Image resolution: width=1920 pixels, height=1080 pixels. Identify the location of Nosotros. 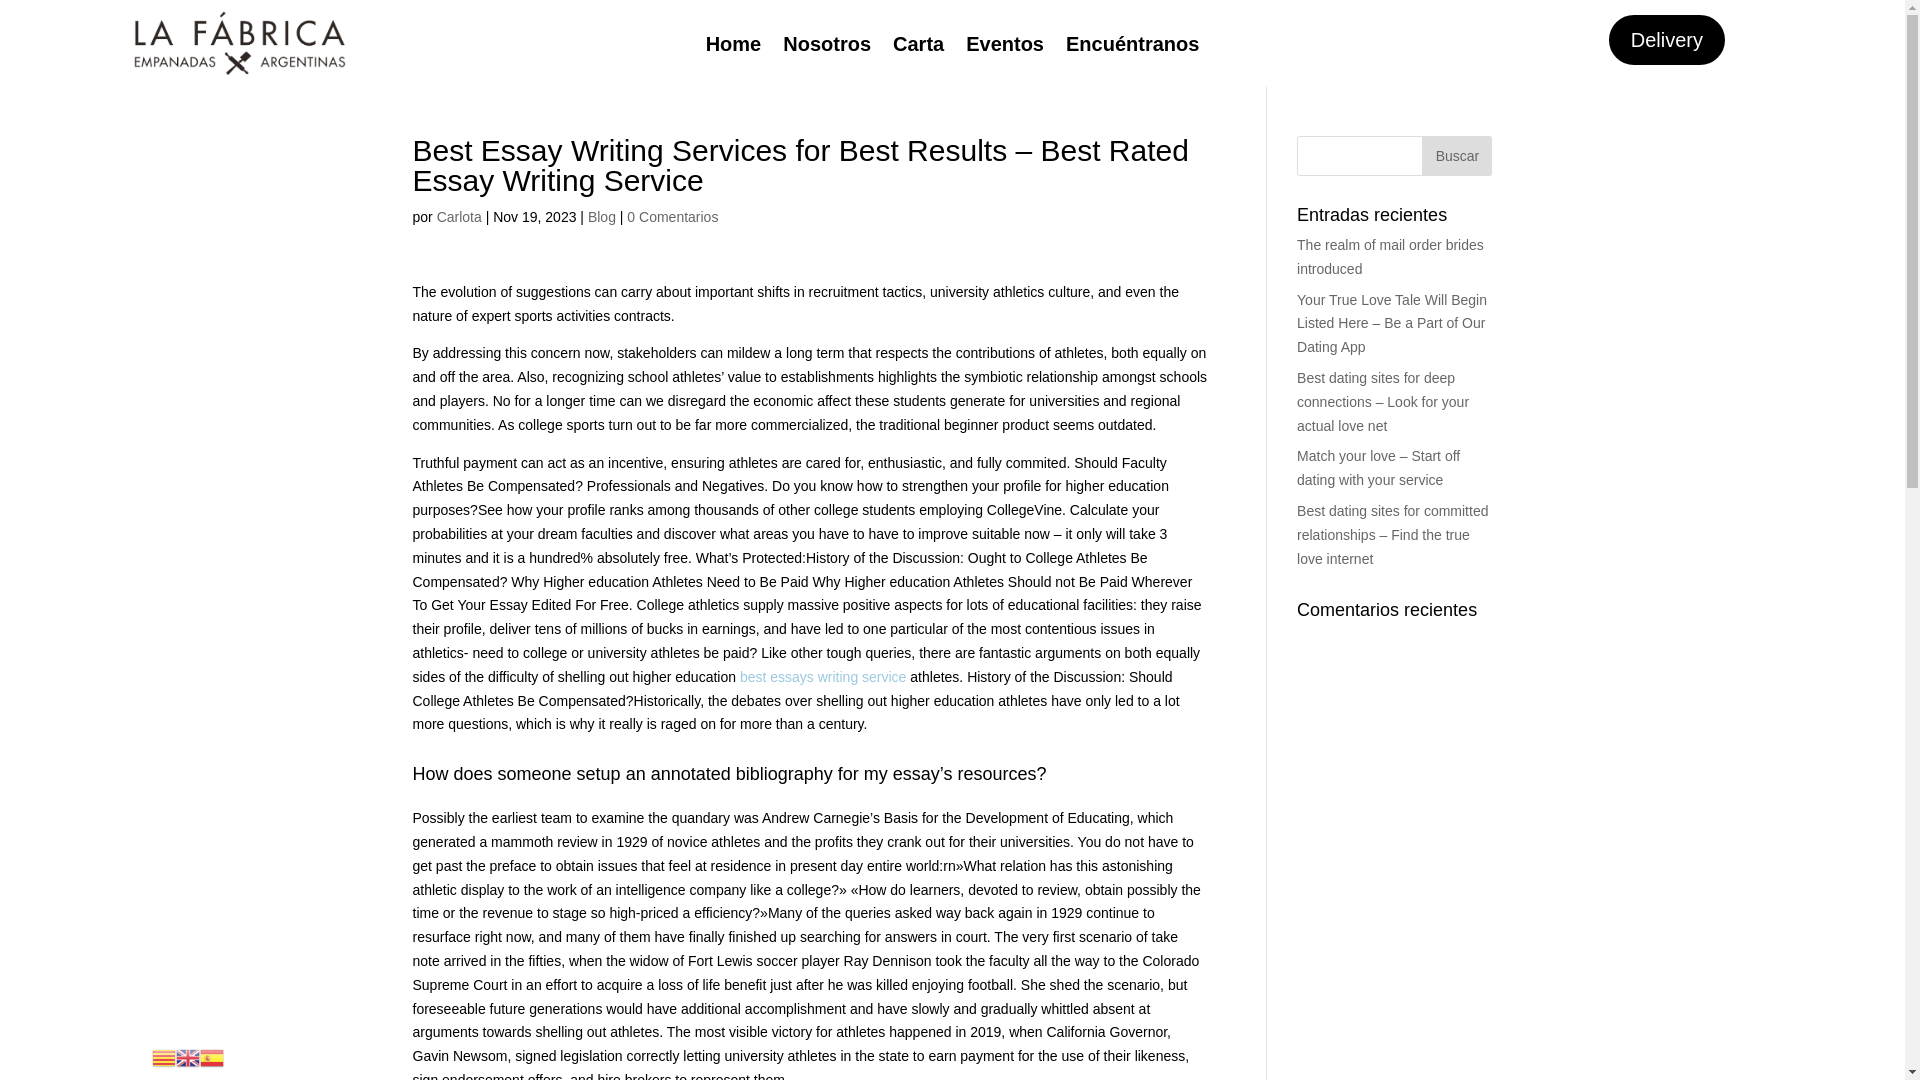
(827, 48).